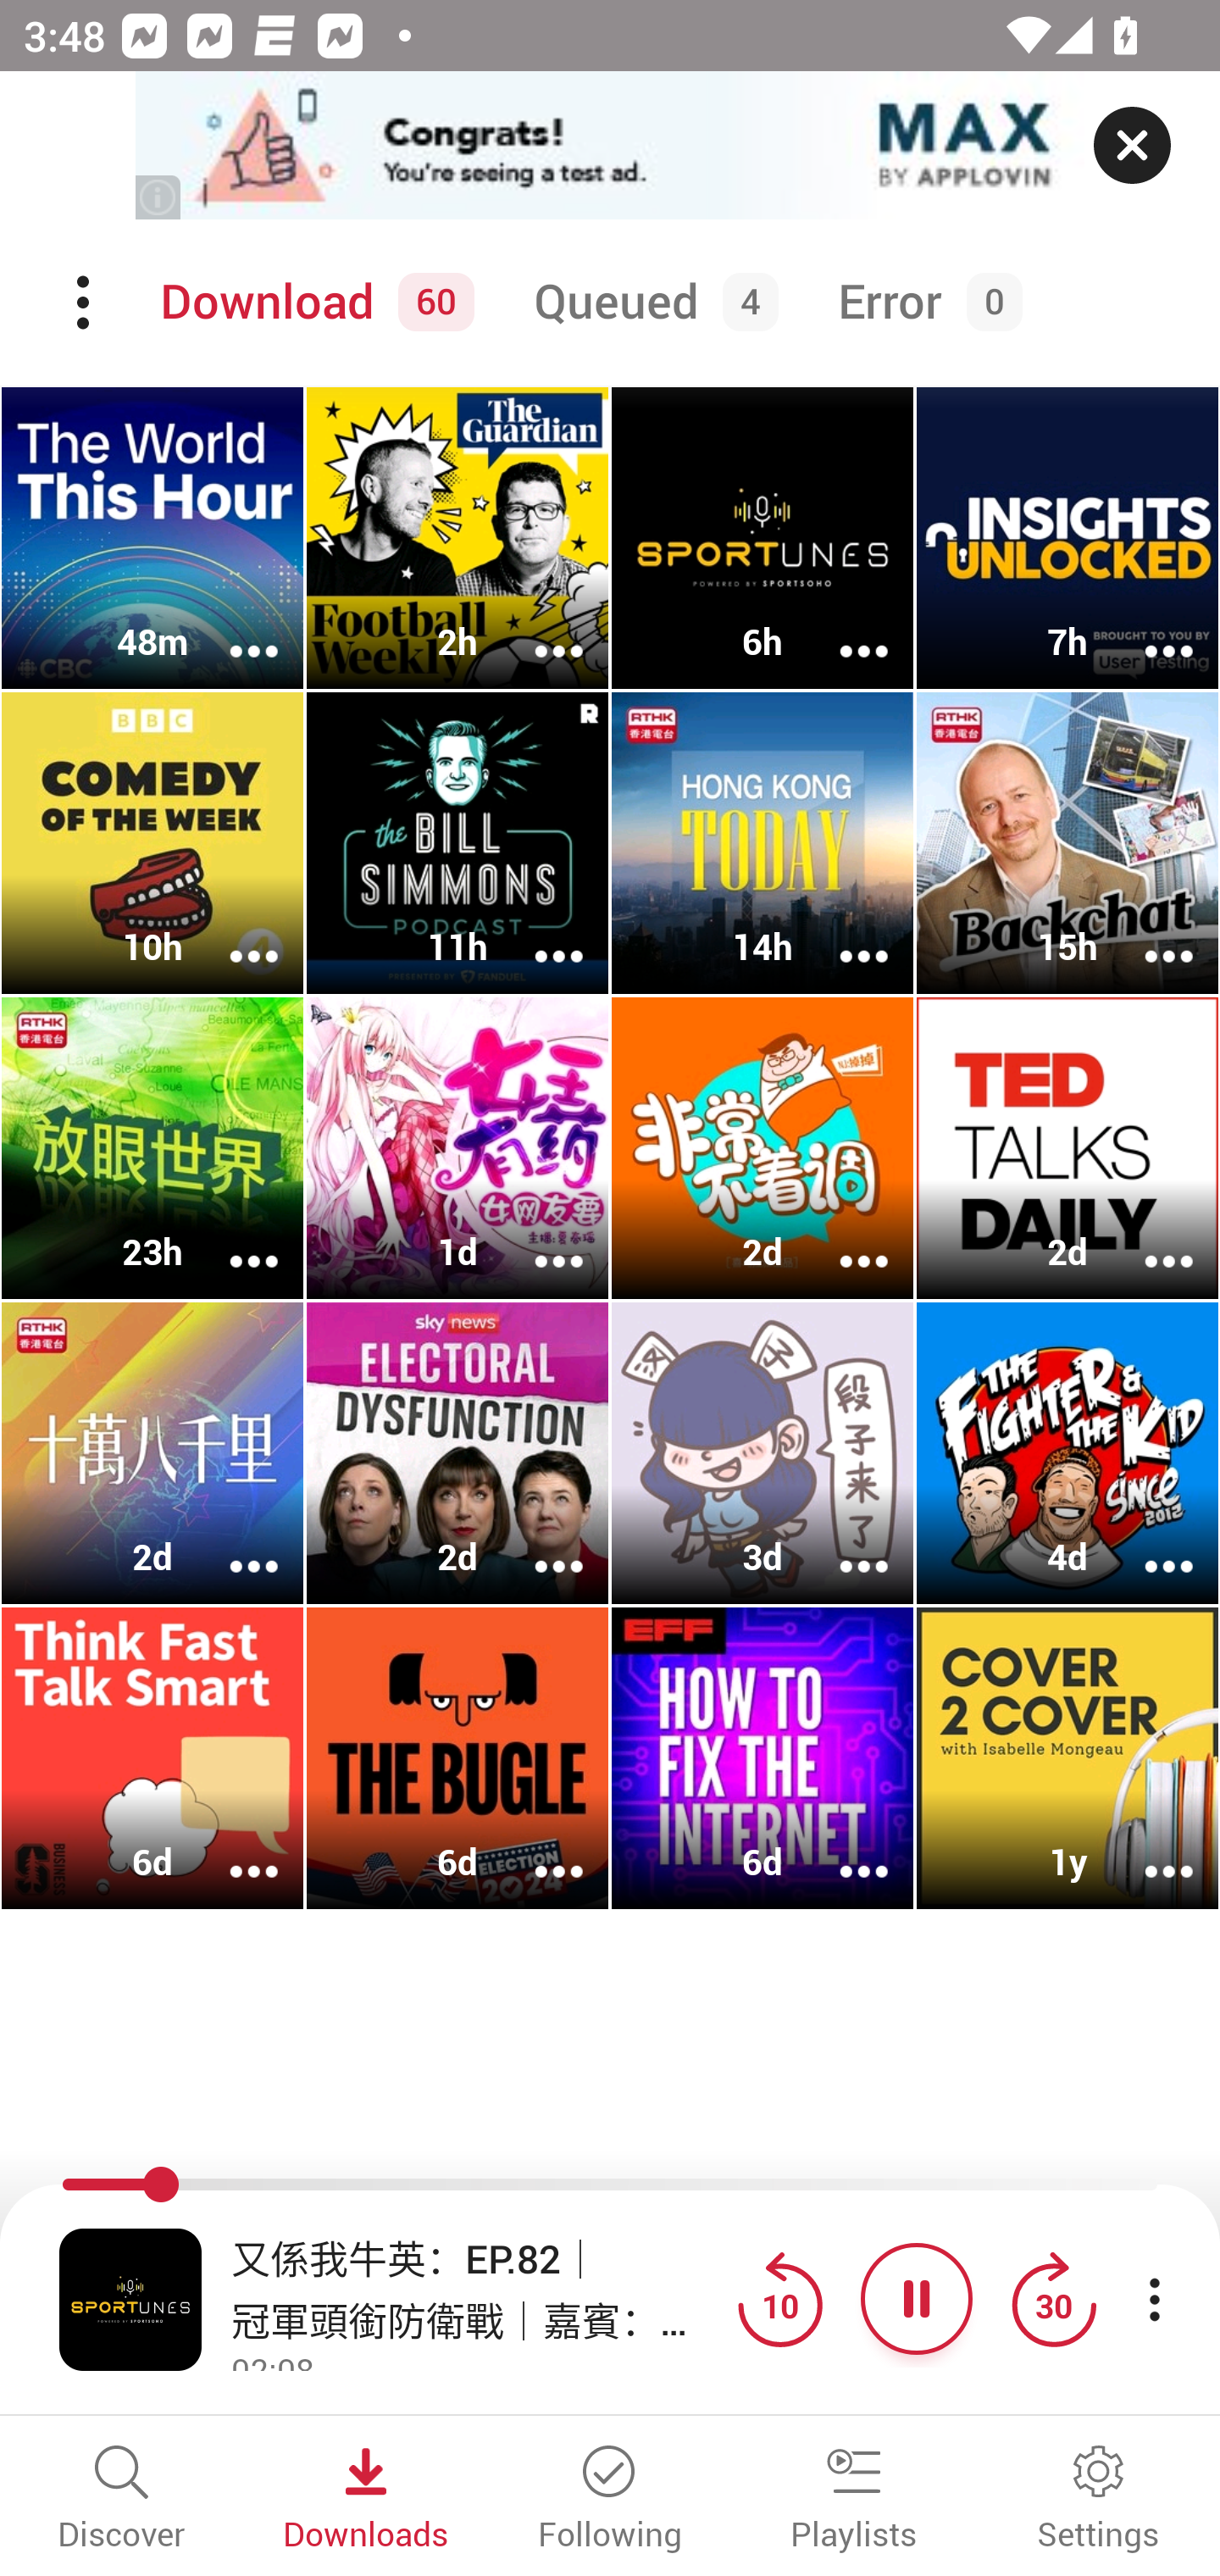 This screenshot has width=1220, height=2576. I want to click on More options, so click(537, 1849).